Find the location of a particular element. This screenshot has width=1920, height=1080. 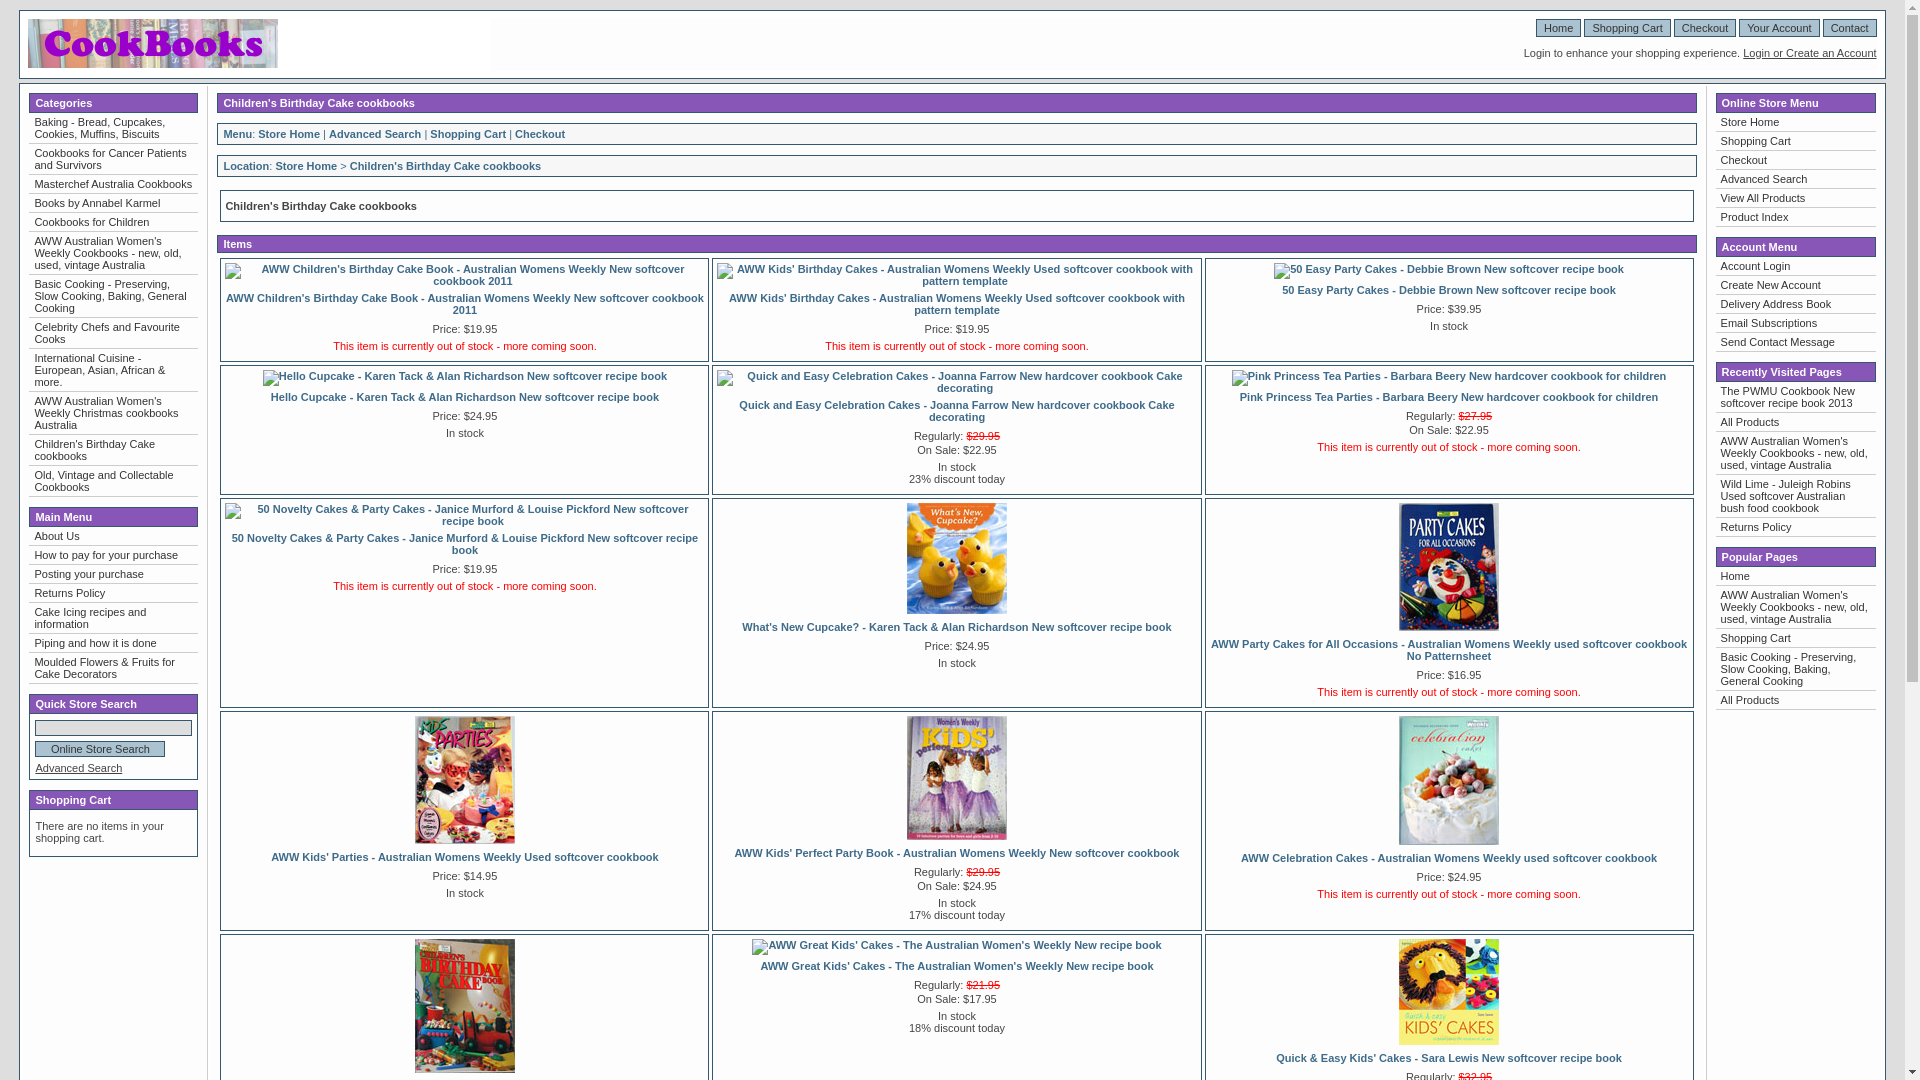

Login or Create an Account is located at coordinates (1810, 53).